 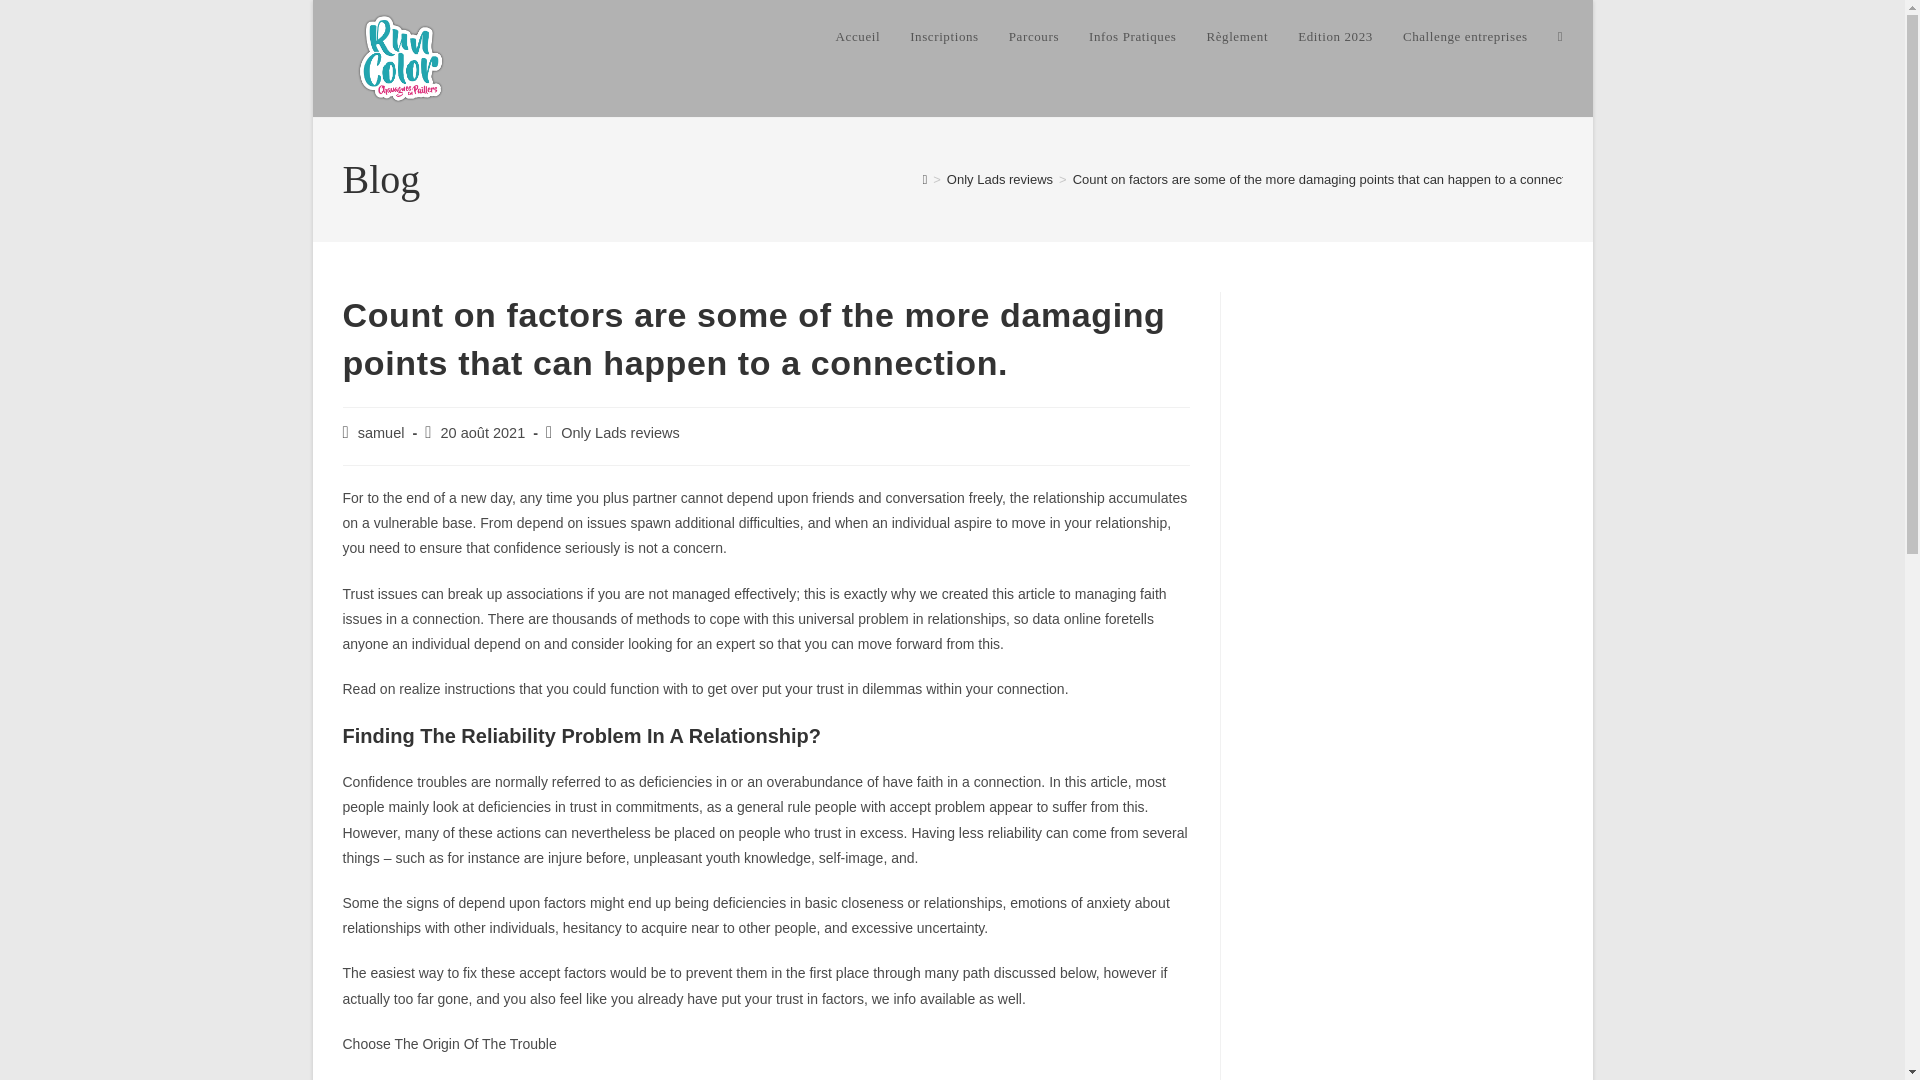 I want to click on Accueil, so click(x=858, y=37).